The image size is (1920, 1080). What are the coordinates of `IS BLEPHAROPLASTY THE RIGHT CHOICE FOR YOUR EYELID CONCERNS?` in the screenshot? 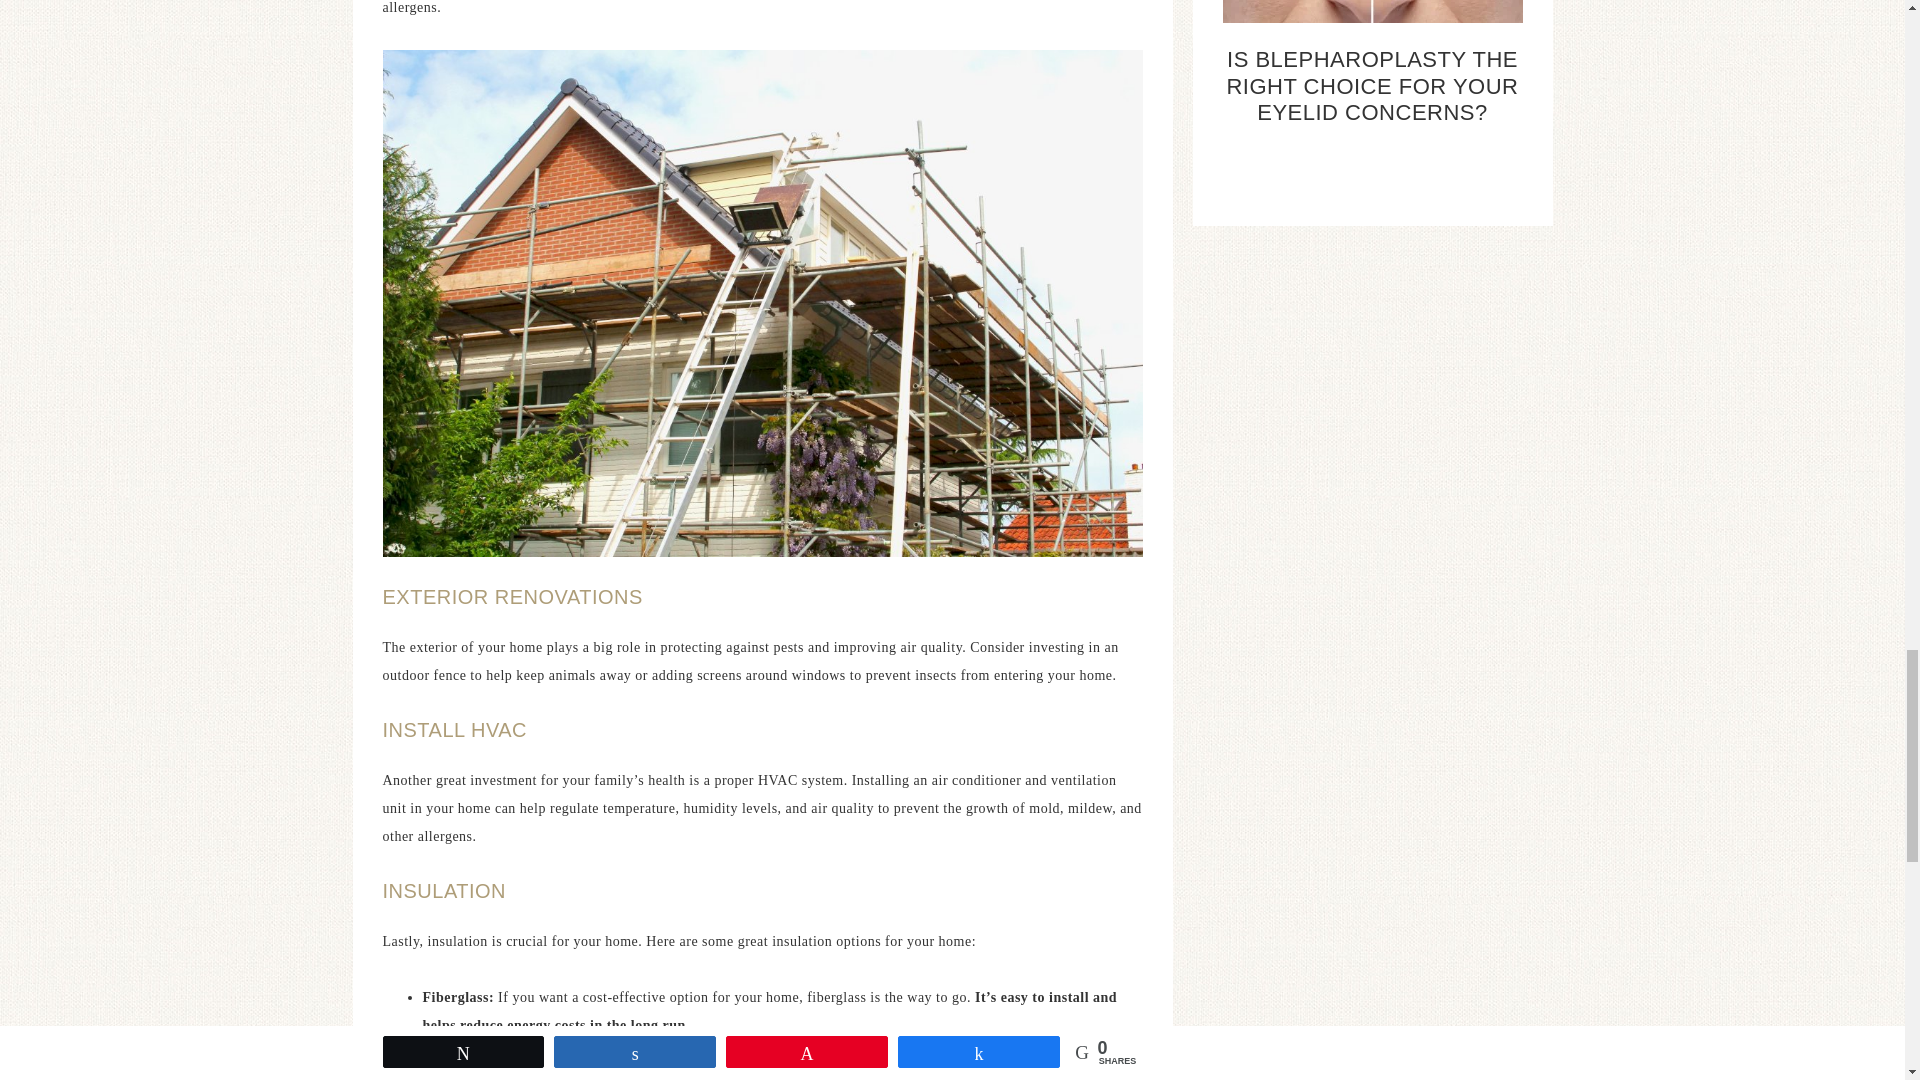 It's located at (1372, 86).